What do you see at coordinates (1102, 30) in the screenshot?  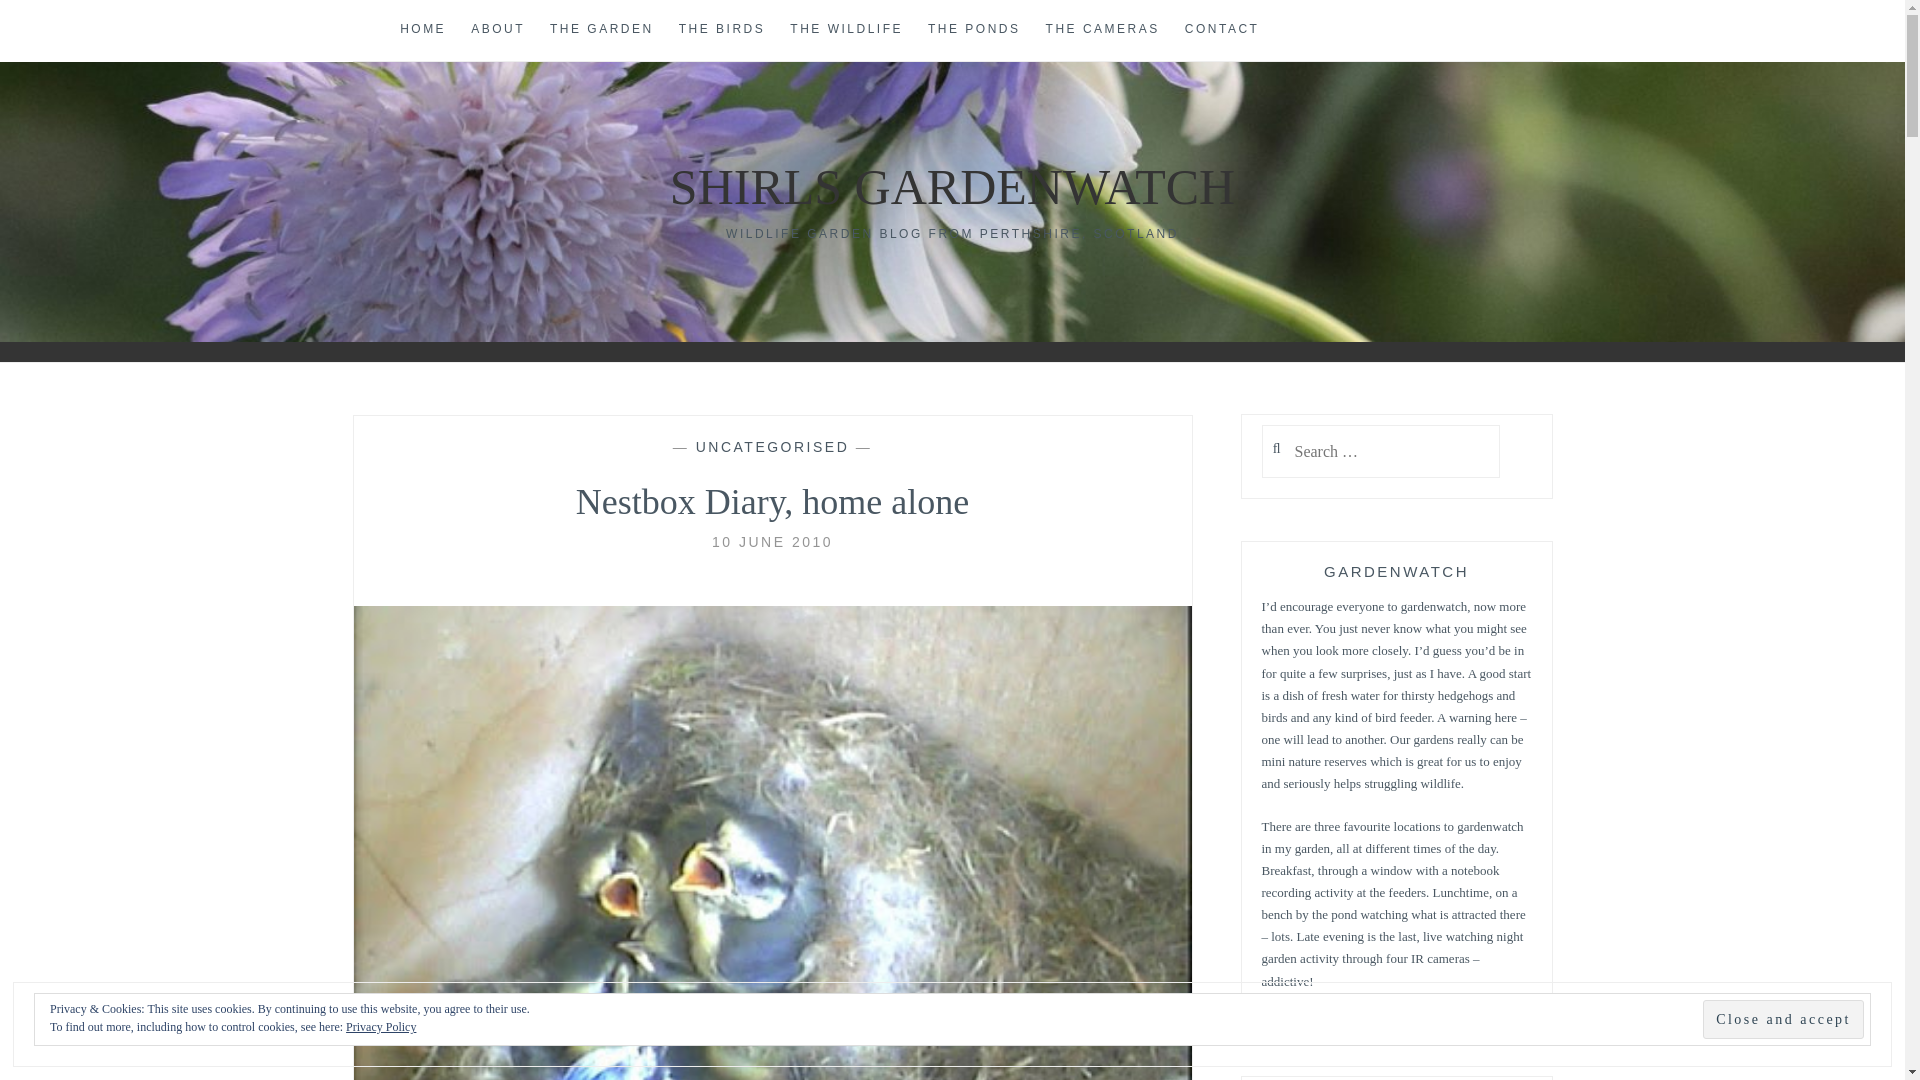 I see `THE CAMERAS` at bounding box center [1102, 30].